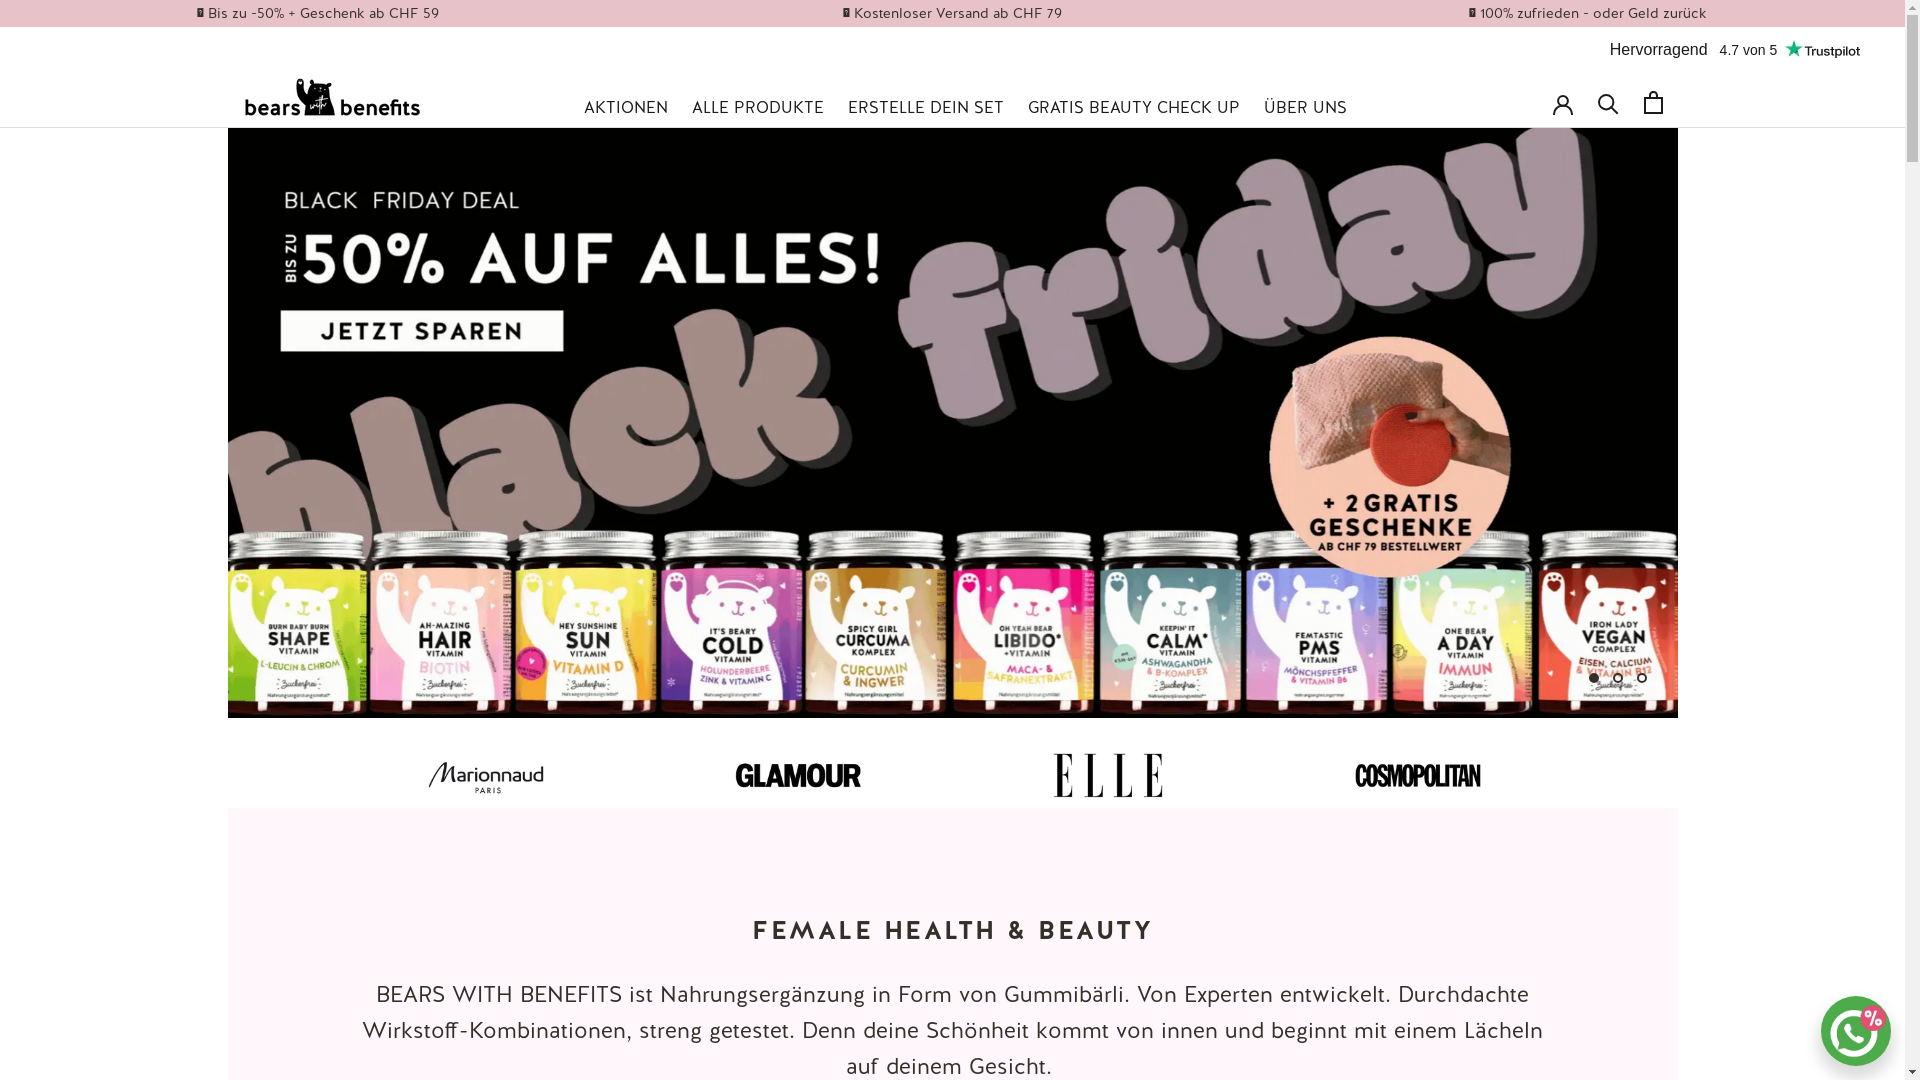 This screenshot has height=1080, width=1920. What do you see at coordinates (626, 108) in the screenshot?
I see `AKTIONEN` at bounding box center [626, 108].